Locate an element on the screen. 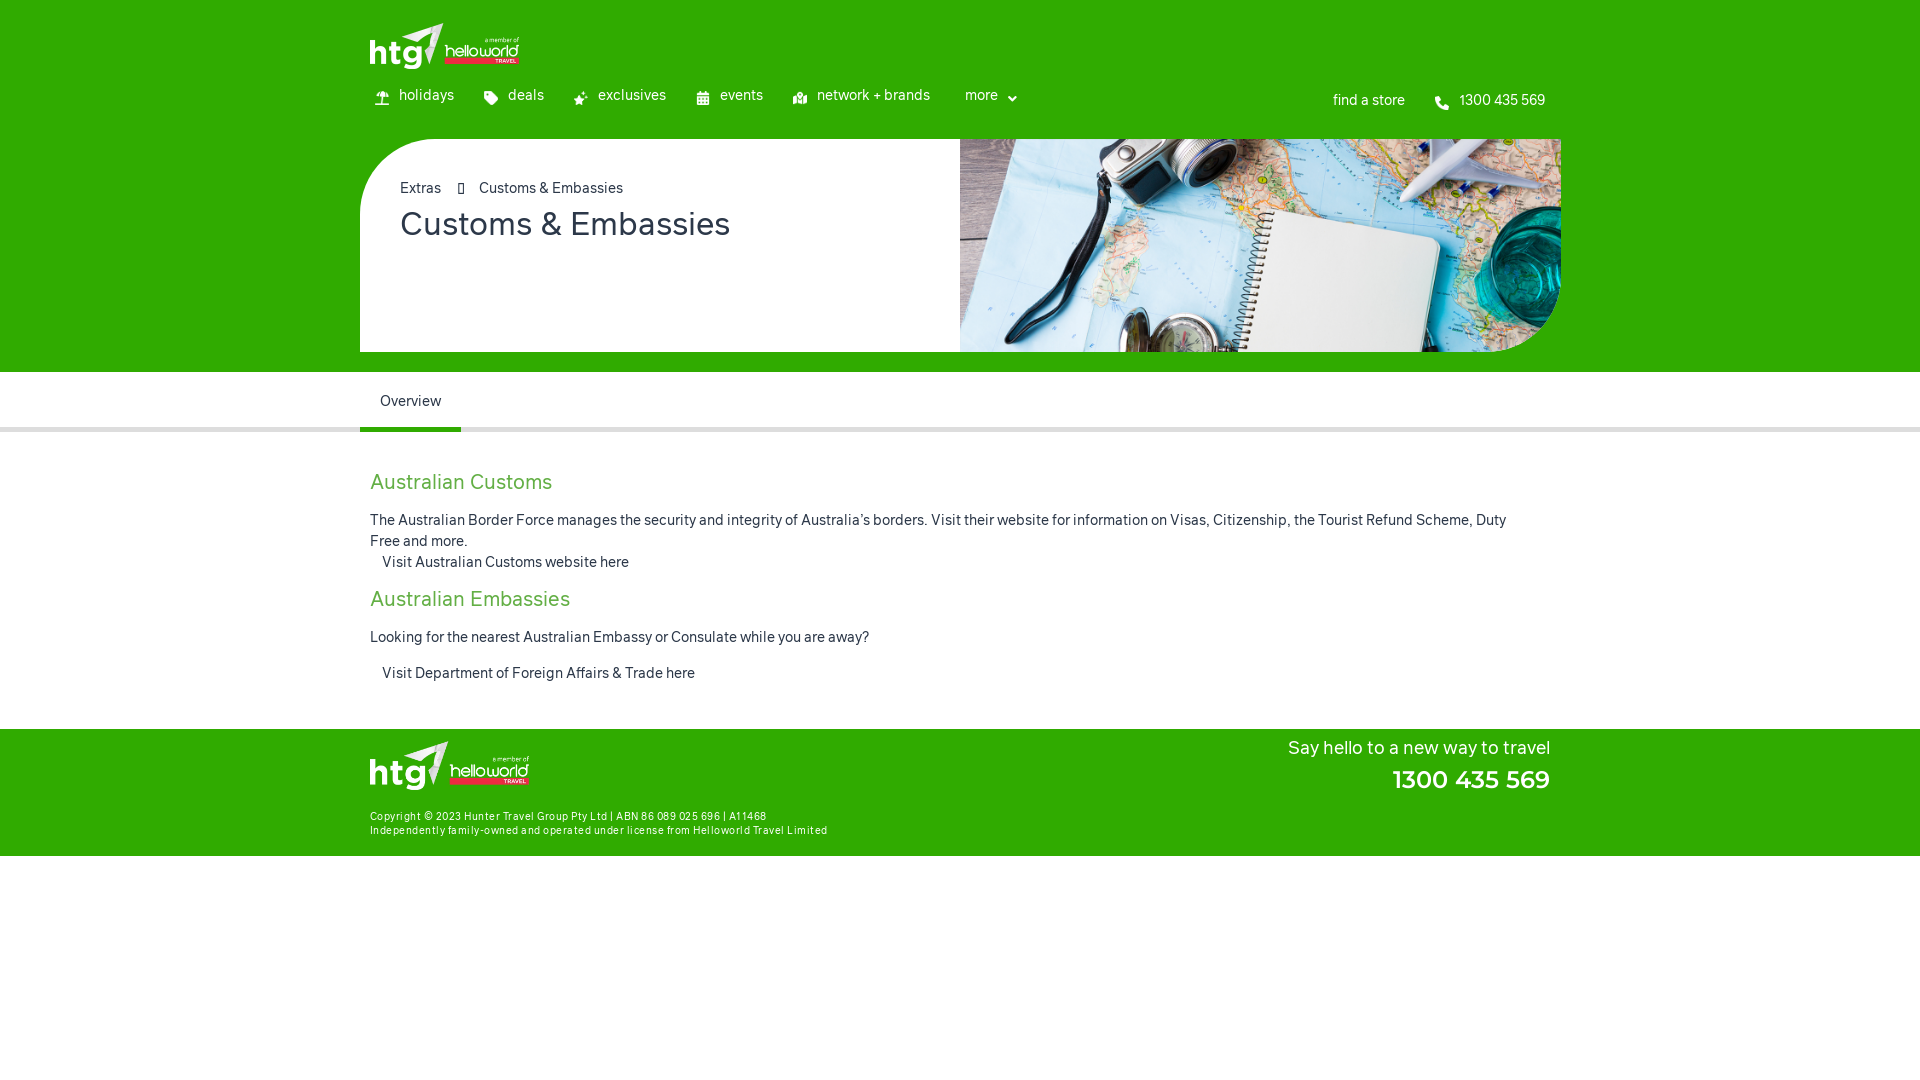  Overview is located at coordinates (410, 402).